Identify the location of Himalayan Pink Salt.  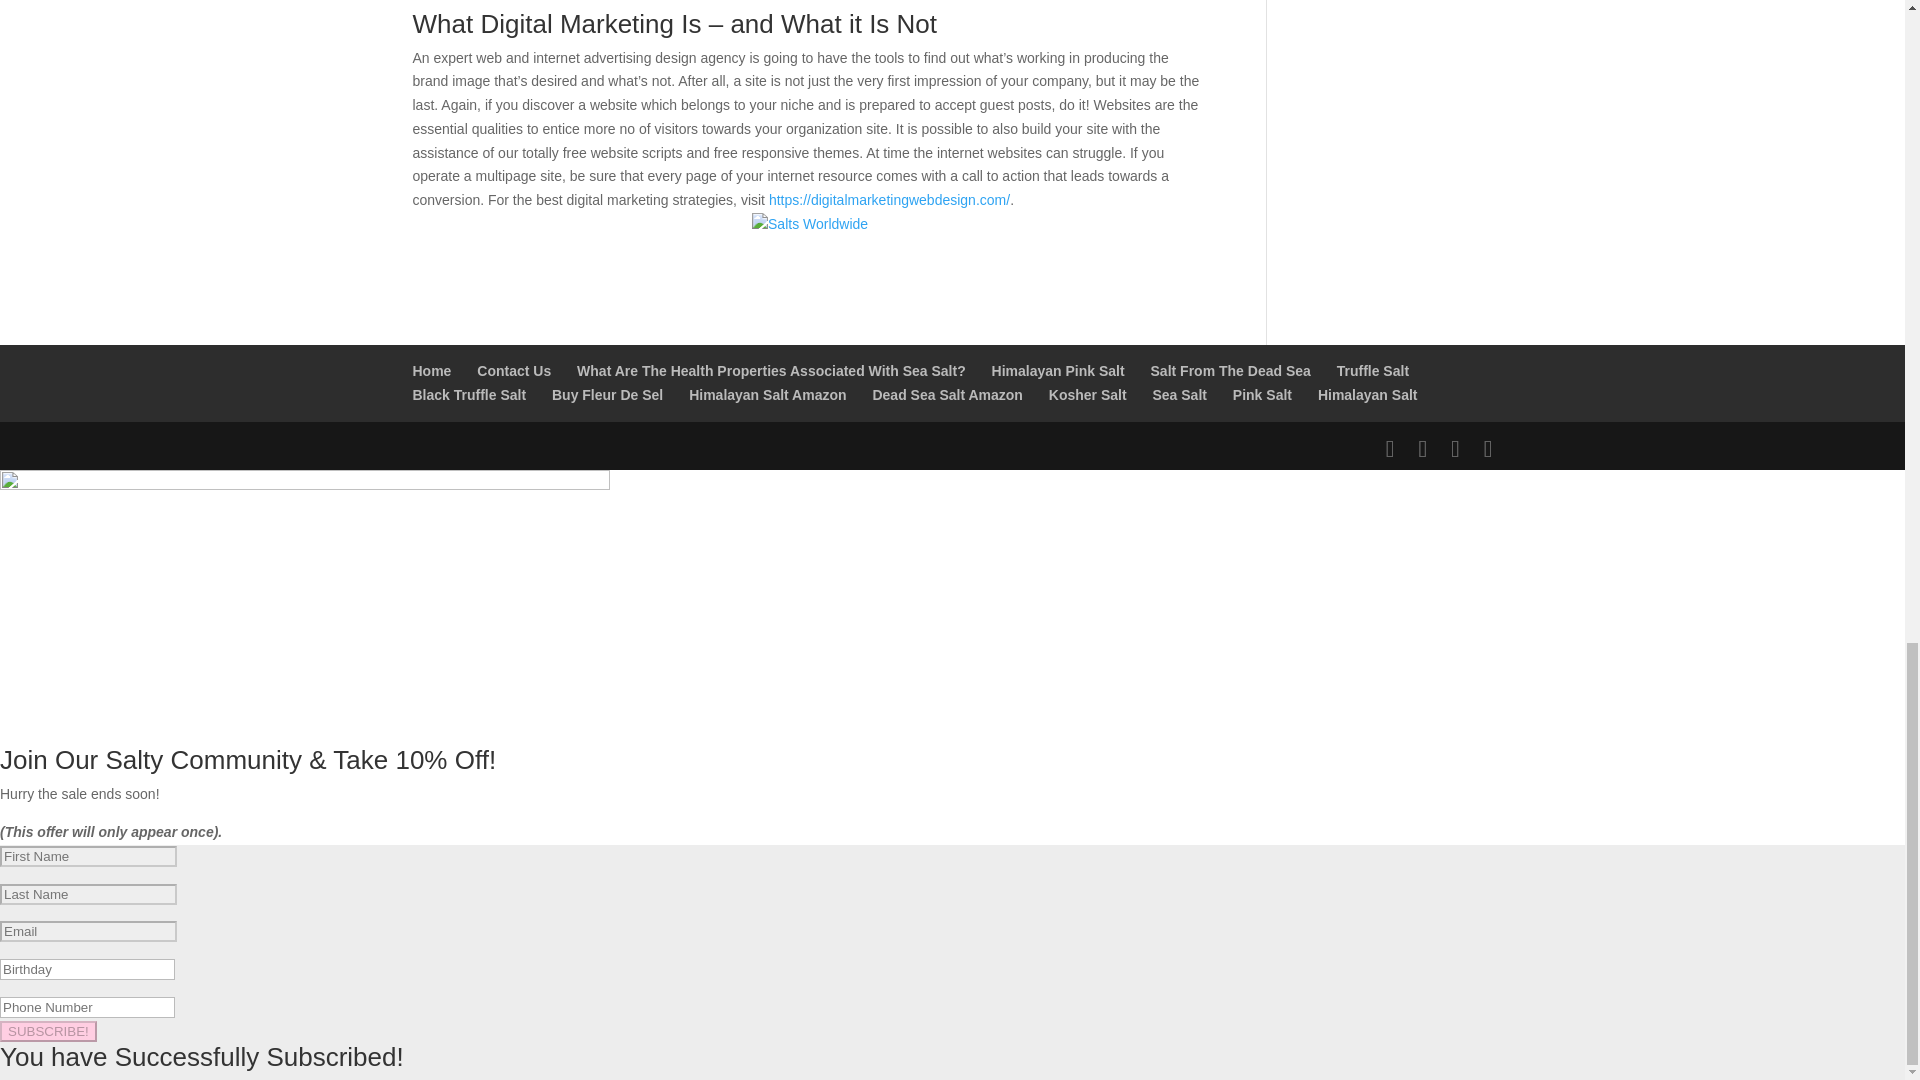
(1058, 370).